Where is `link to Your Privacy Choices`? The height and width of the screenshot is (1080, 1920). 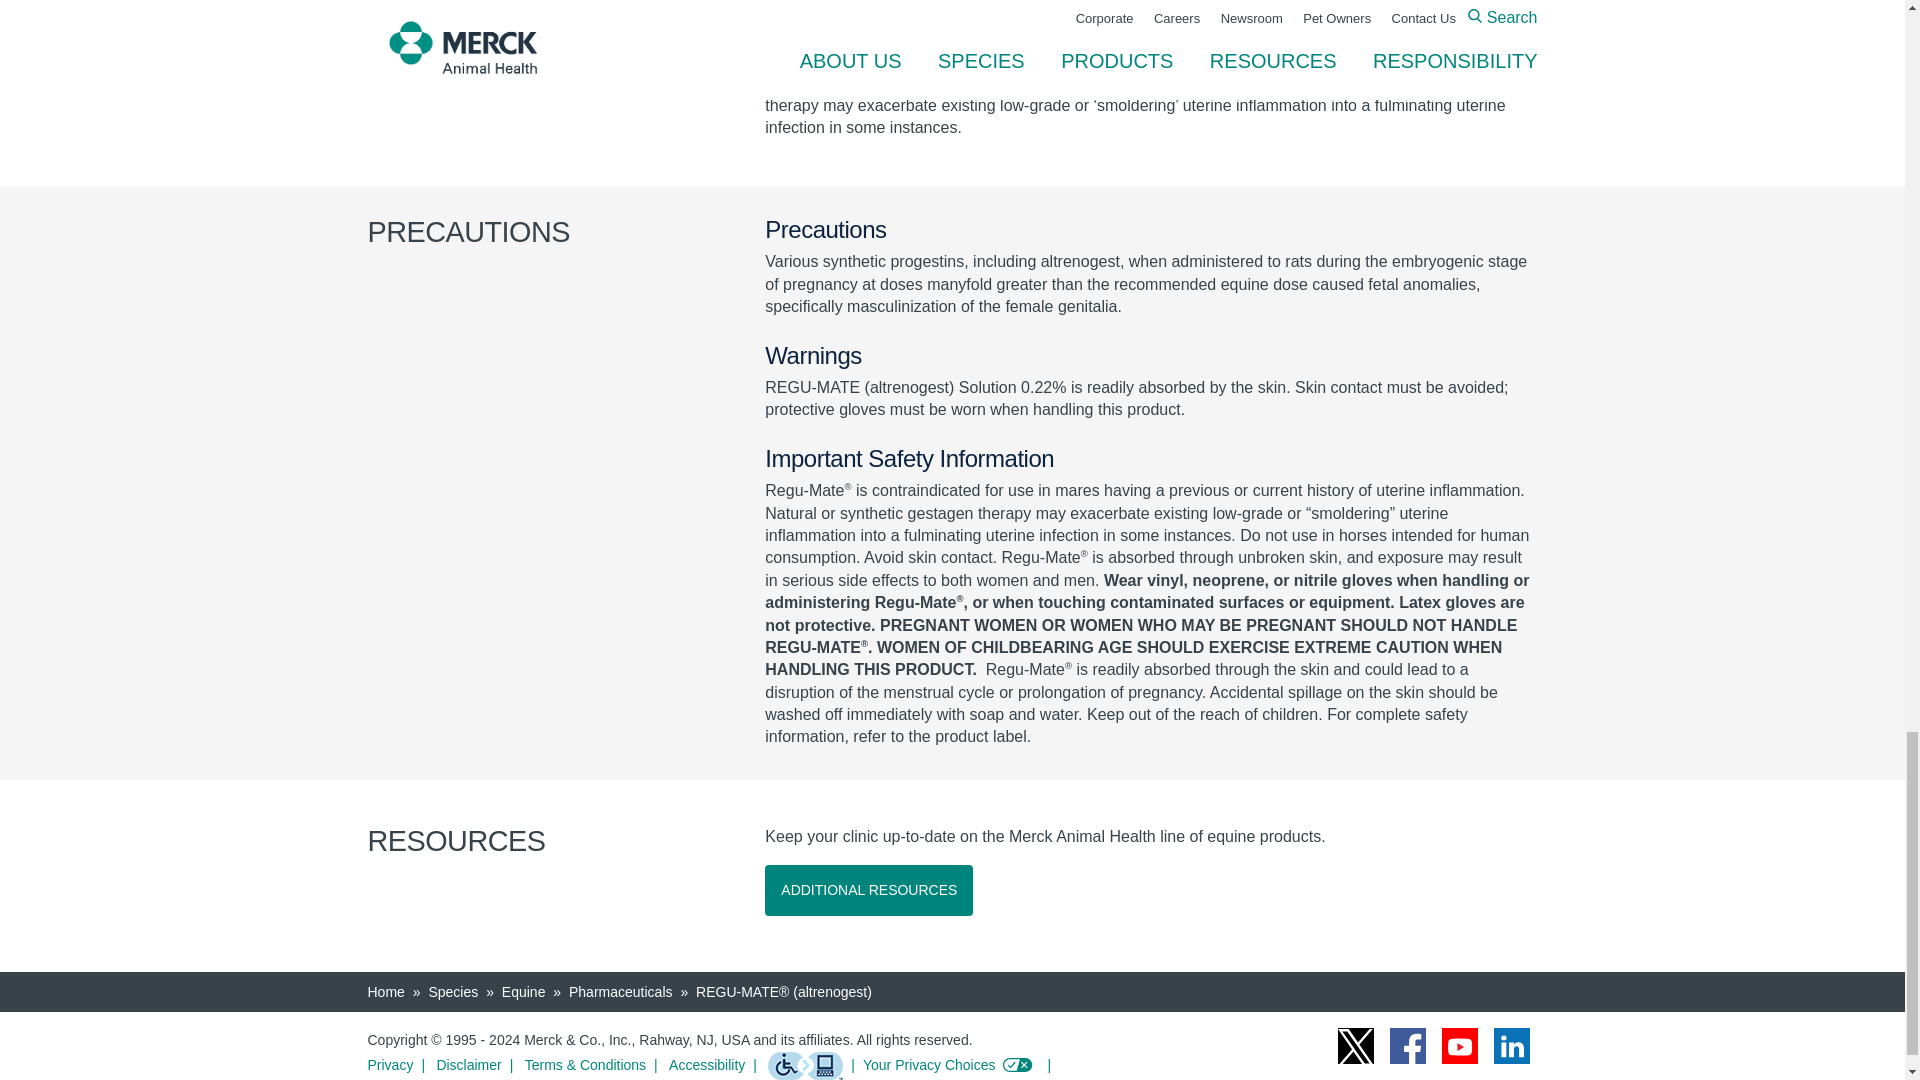 link to Your Privacy Choices is located at coordinates (960, 1064).